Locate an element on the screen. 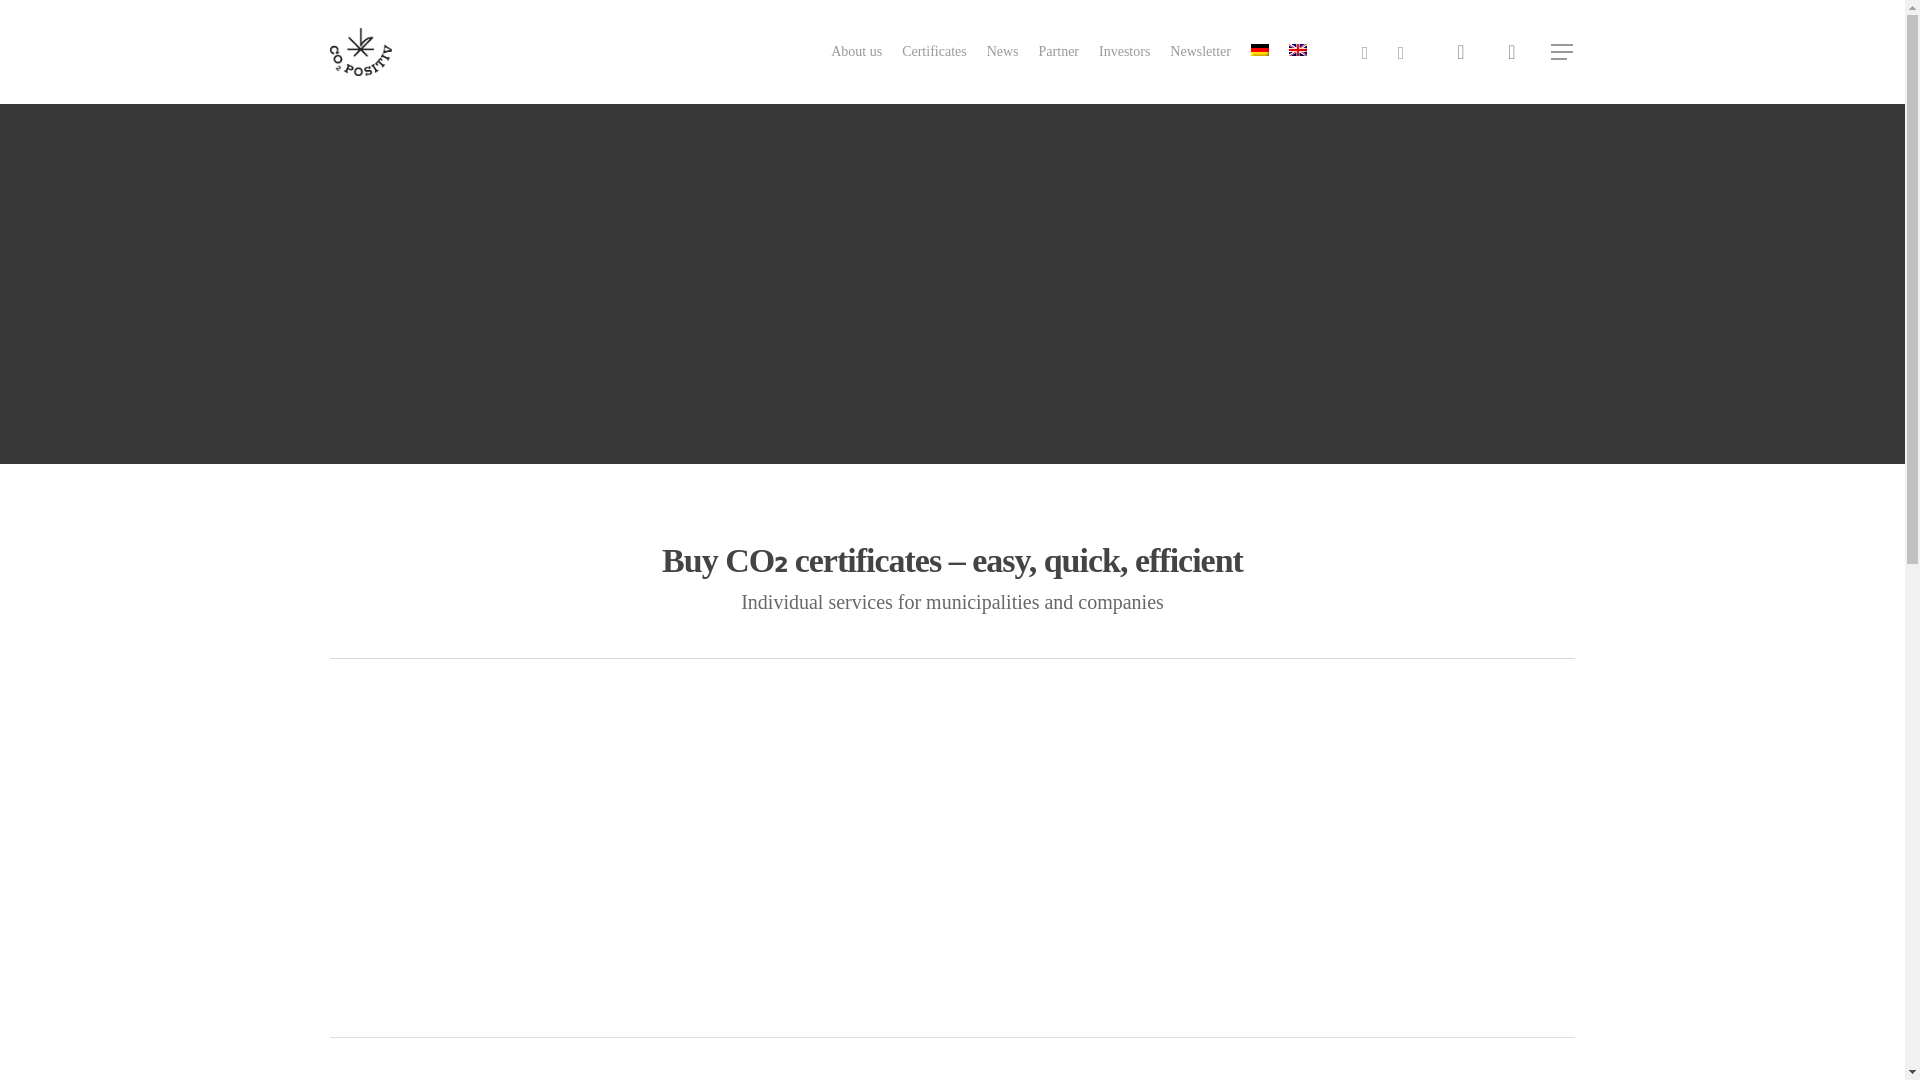  Newsletter is located at coordinates (1200, 52).